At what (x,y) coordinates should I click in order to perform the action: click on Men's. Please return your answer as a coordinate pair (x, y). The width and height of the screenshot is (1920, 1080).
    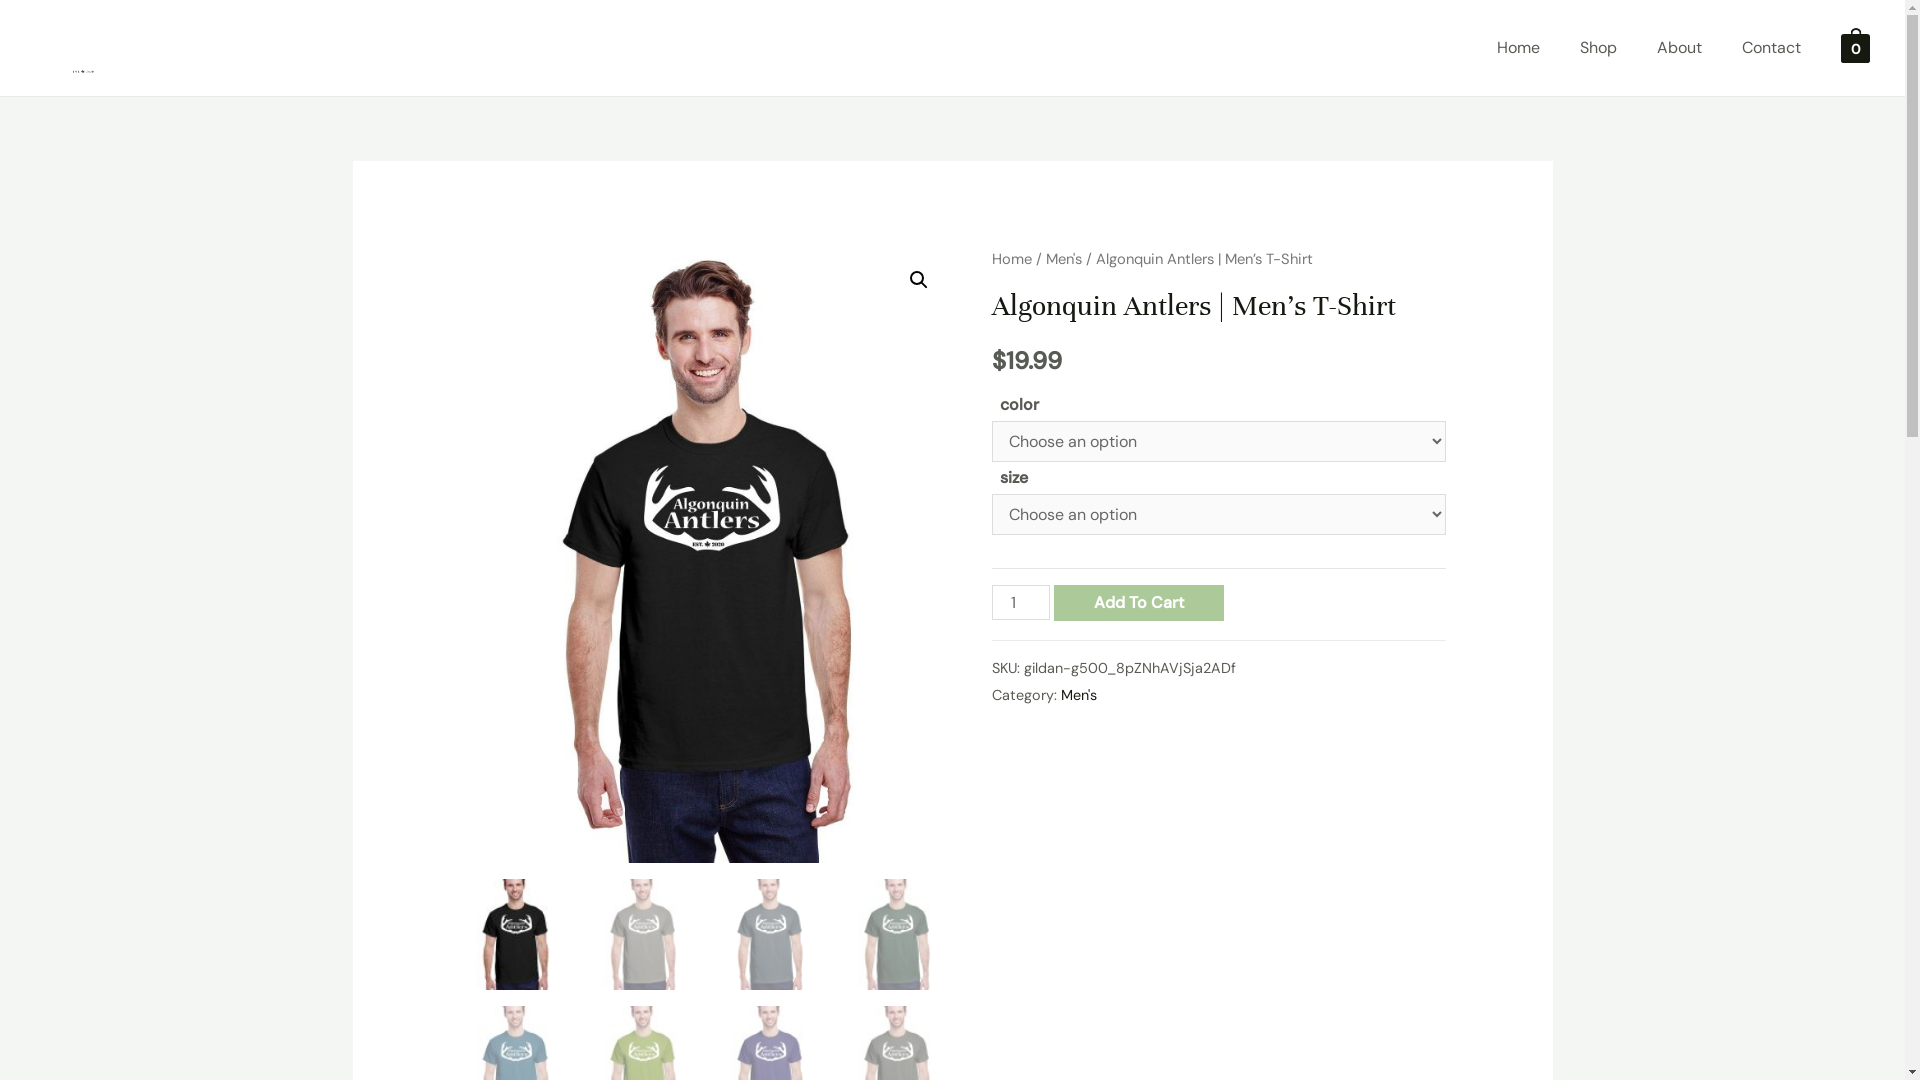
    Looking at the image, I should click on (1079, 695).